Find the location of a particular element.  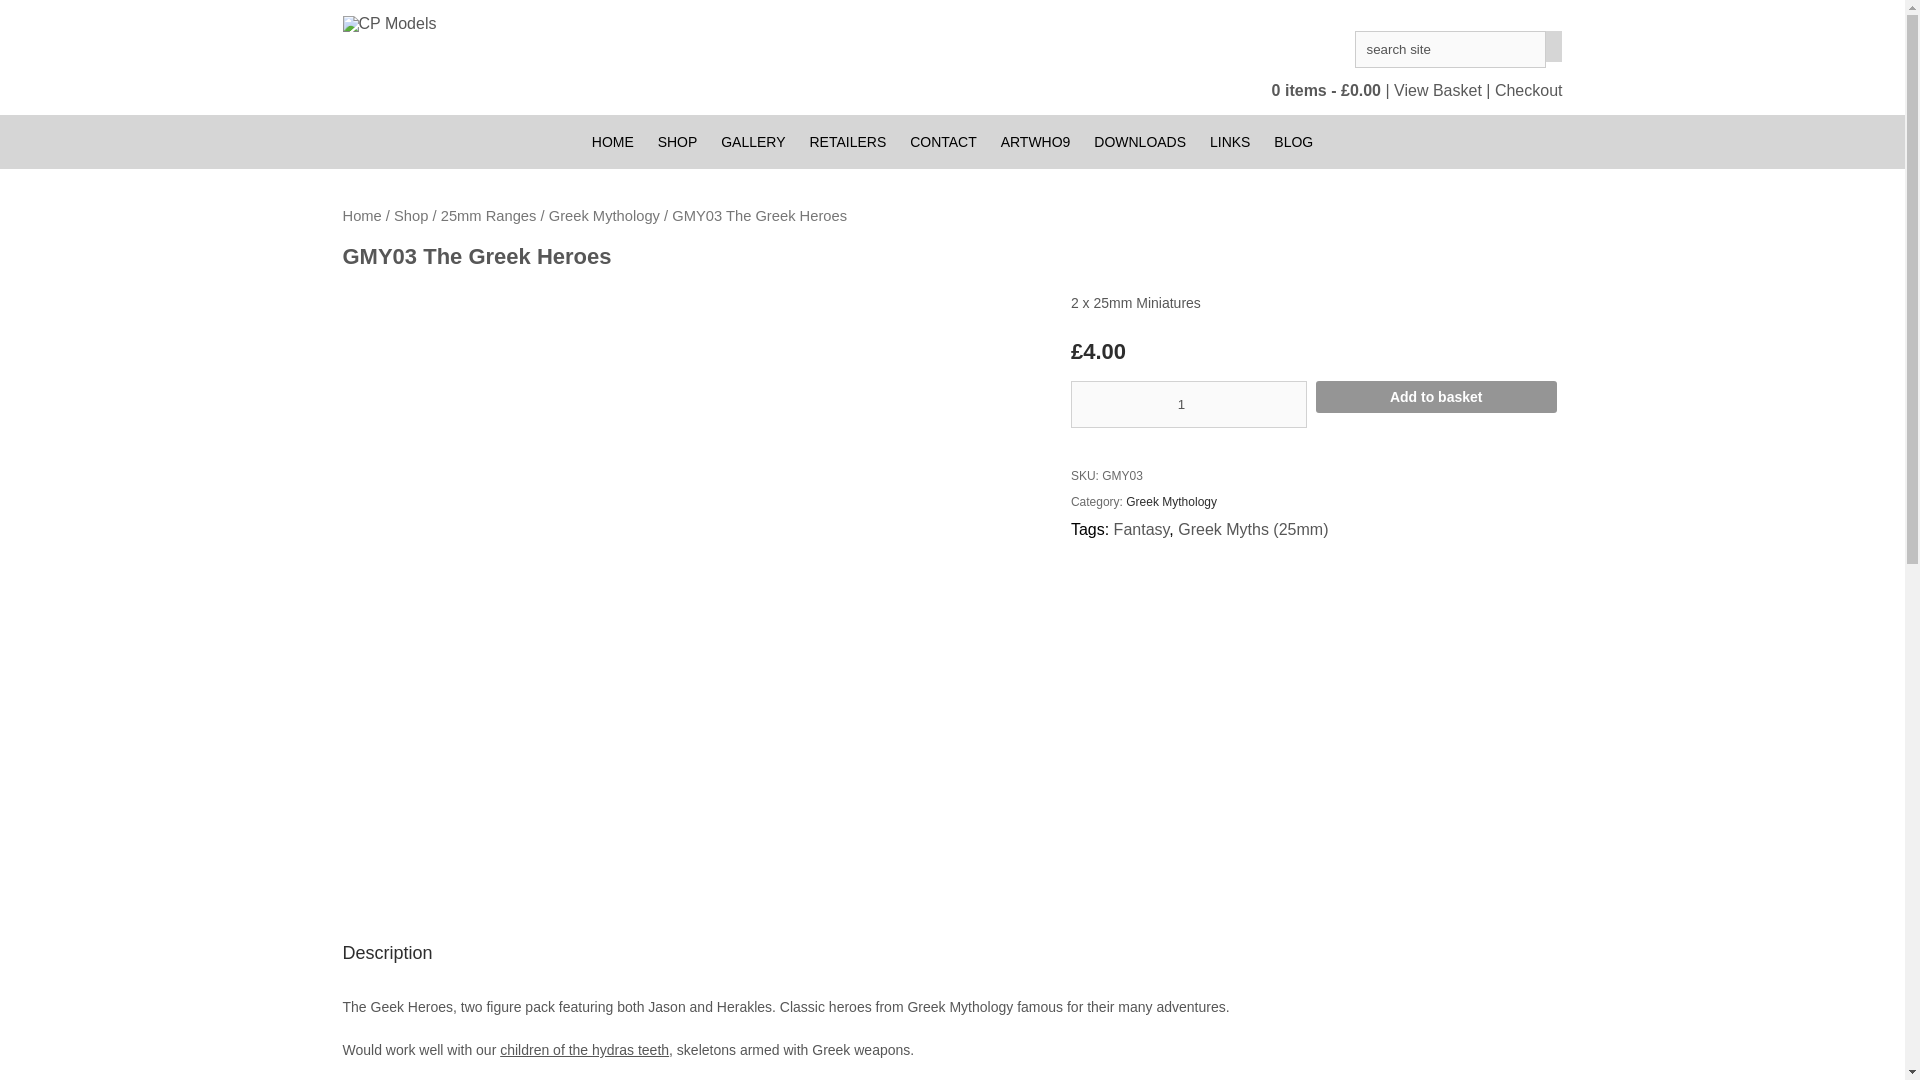

Go to checkout is located at coordinates (1528, 90).